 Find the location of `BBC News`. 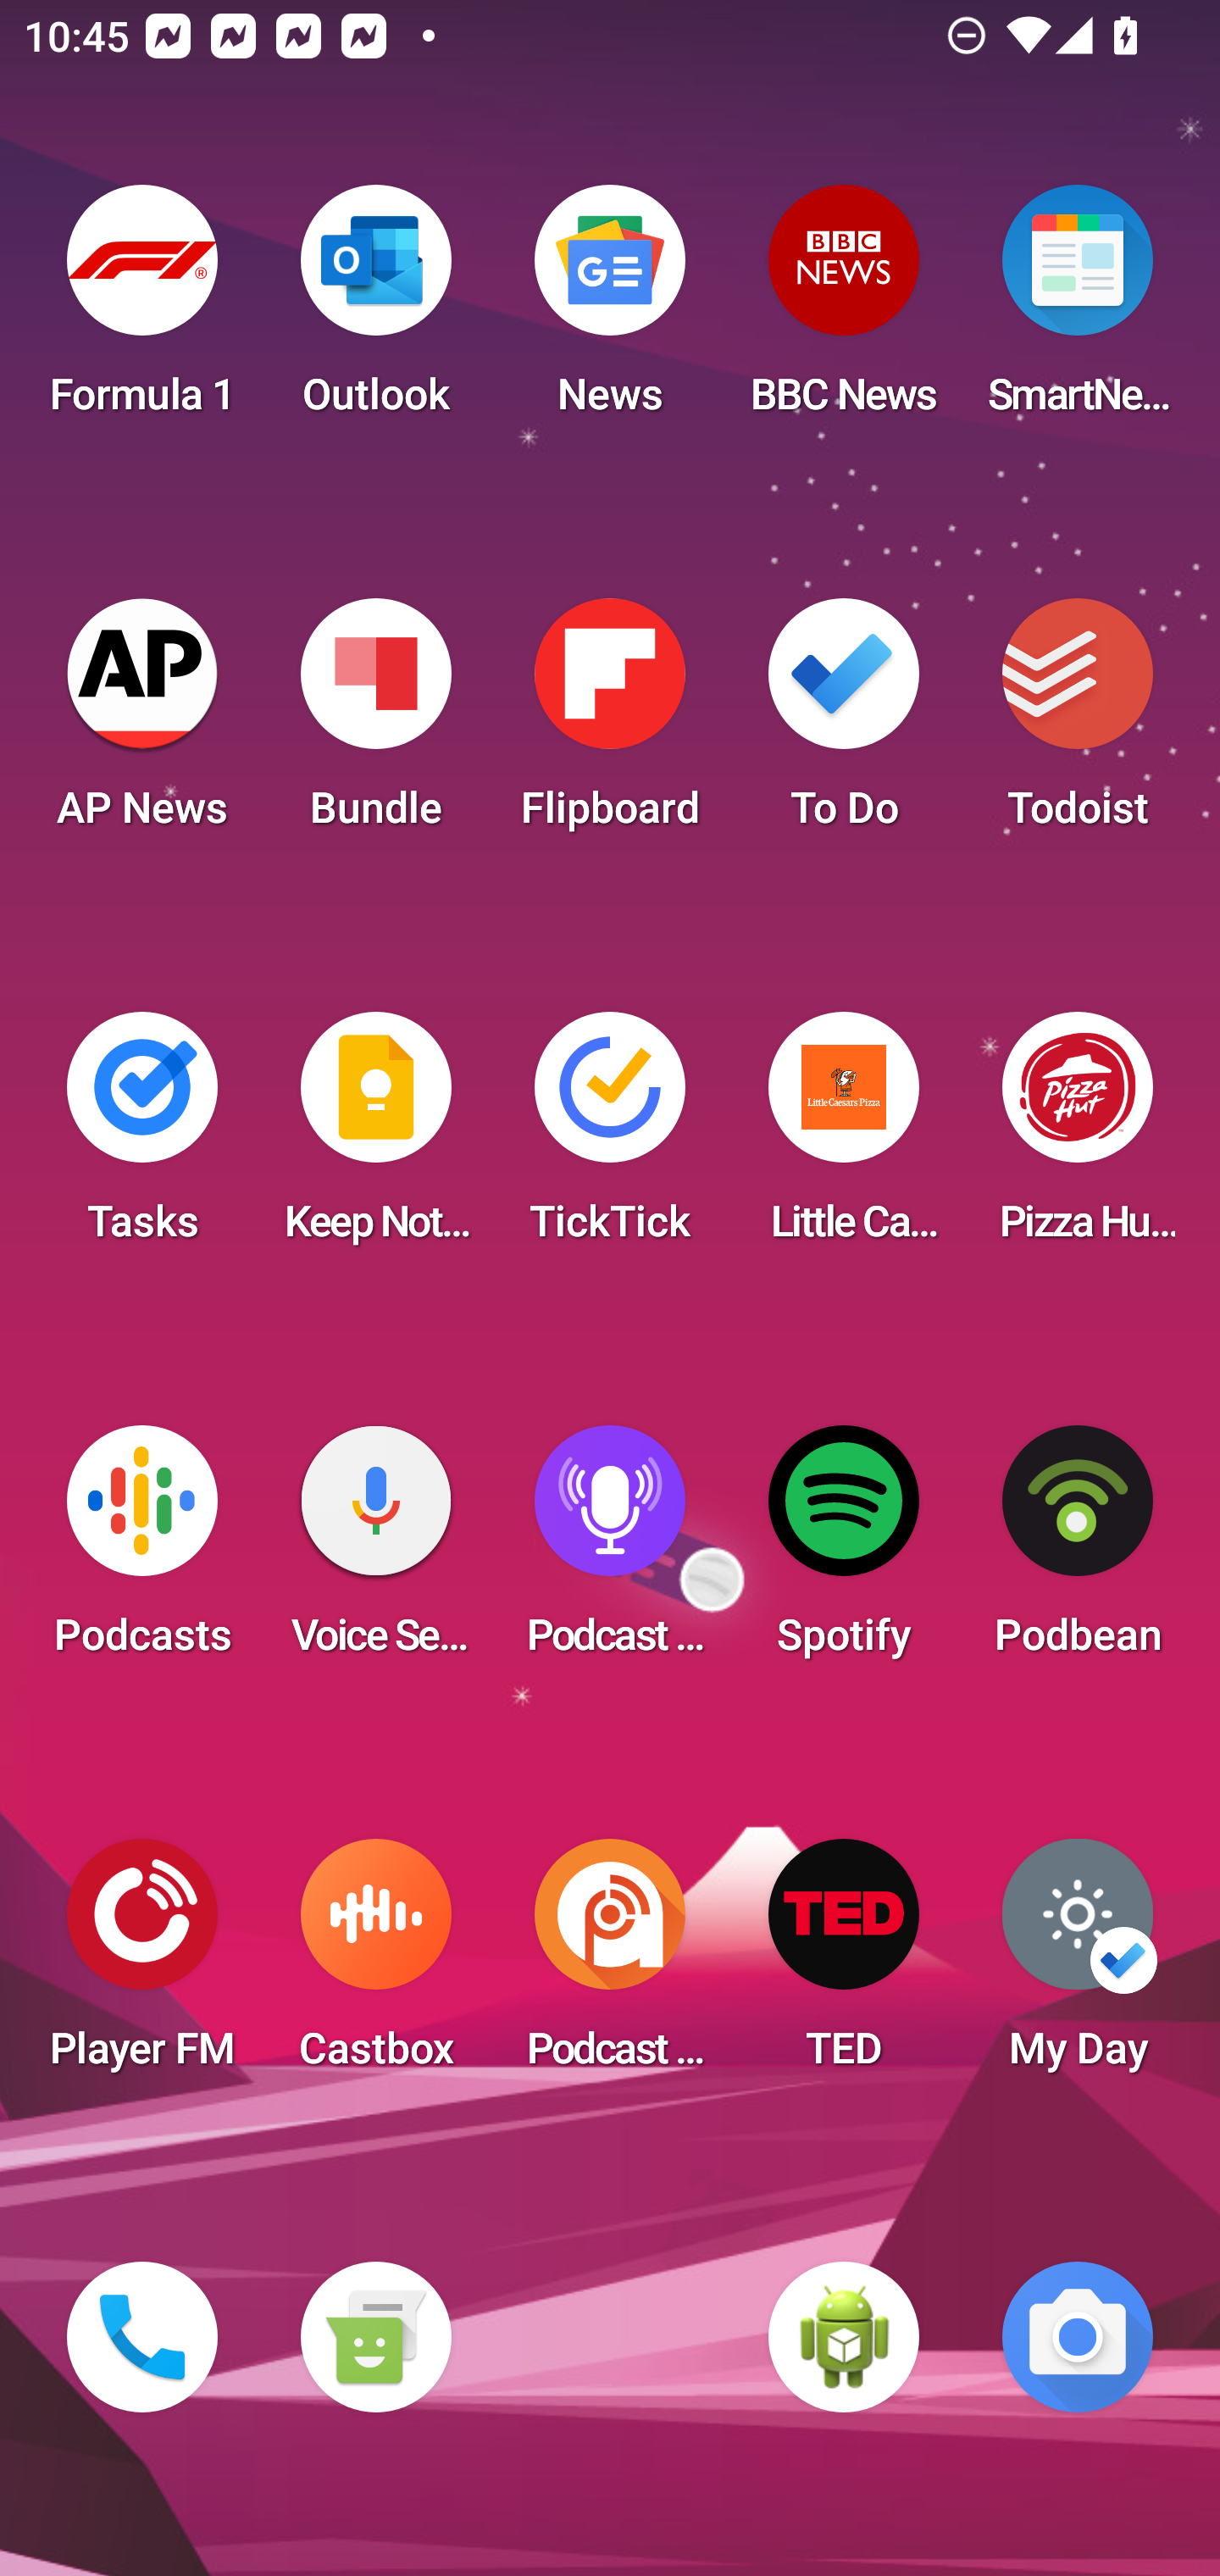

BBC News is located at coordinates (844, 310).